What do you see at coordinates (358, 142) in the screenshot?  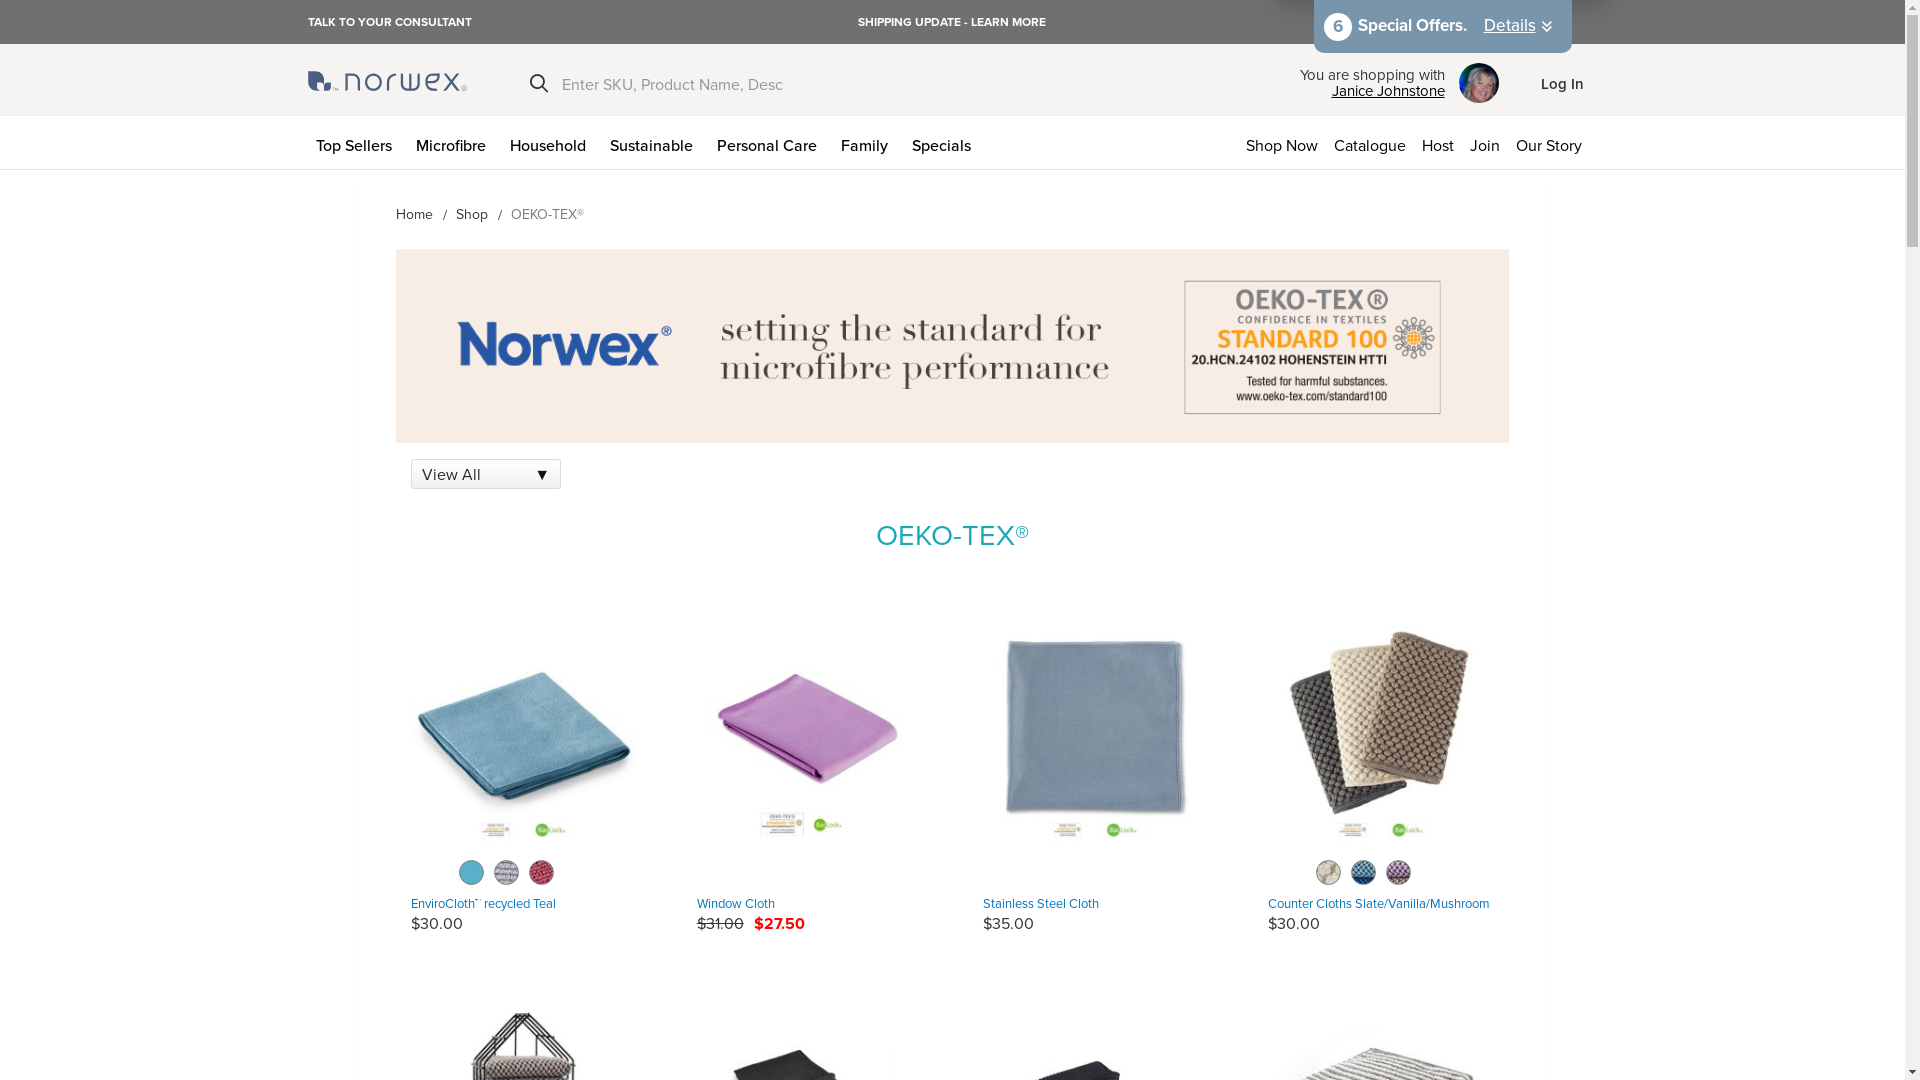 I see `Top Sellers` at bounding box center [358, 142].